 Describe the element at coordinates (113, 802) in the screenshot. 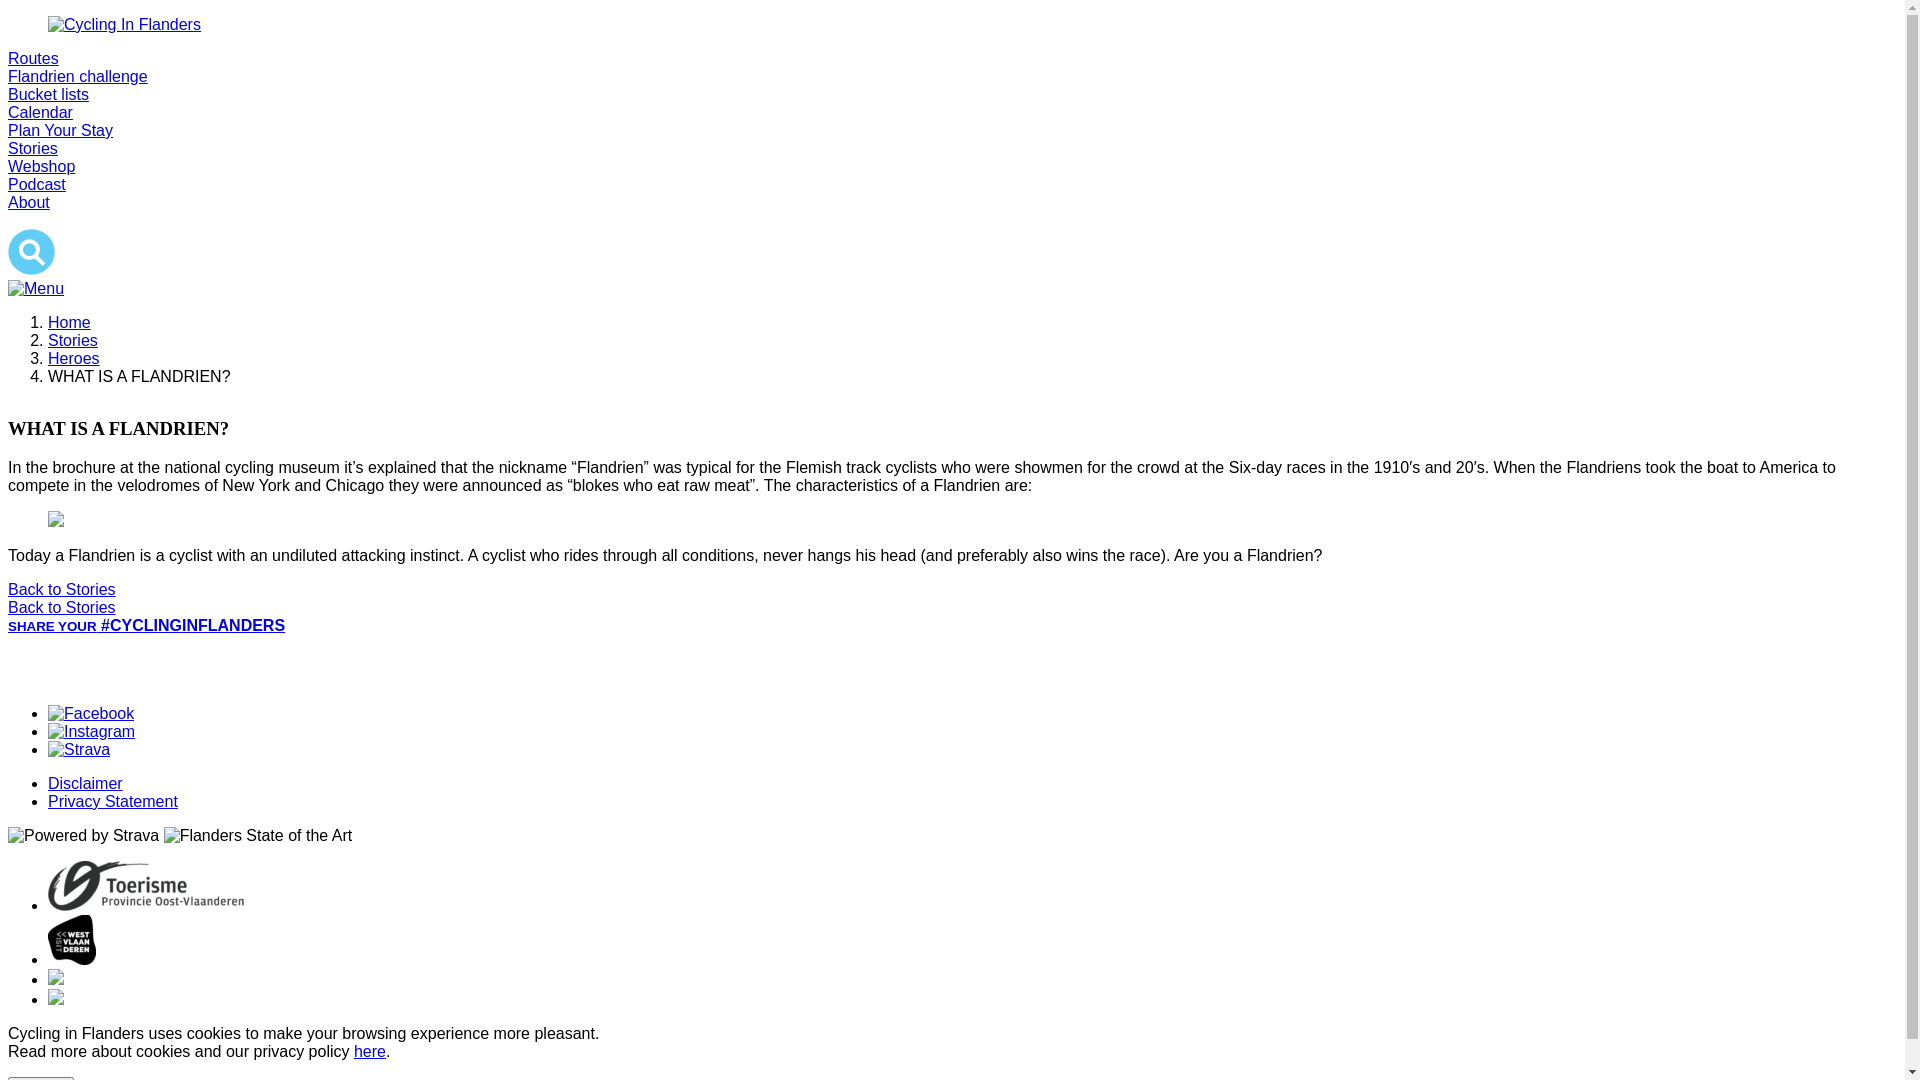

I see `Privacy Statement` at that location.